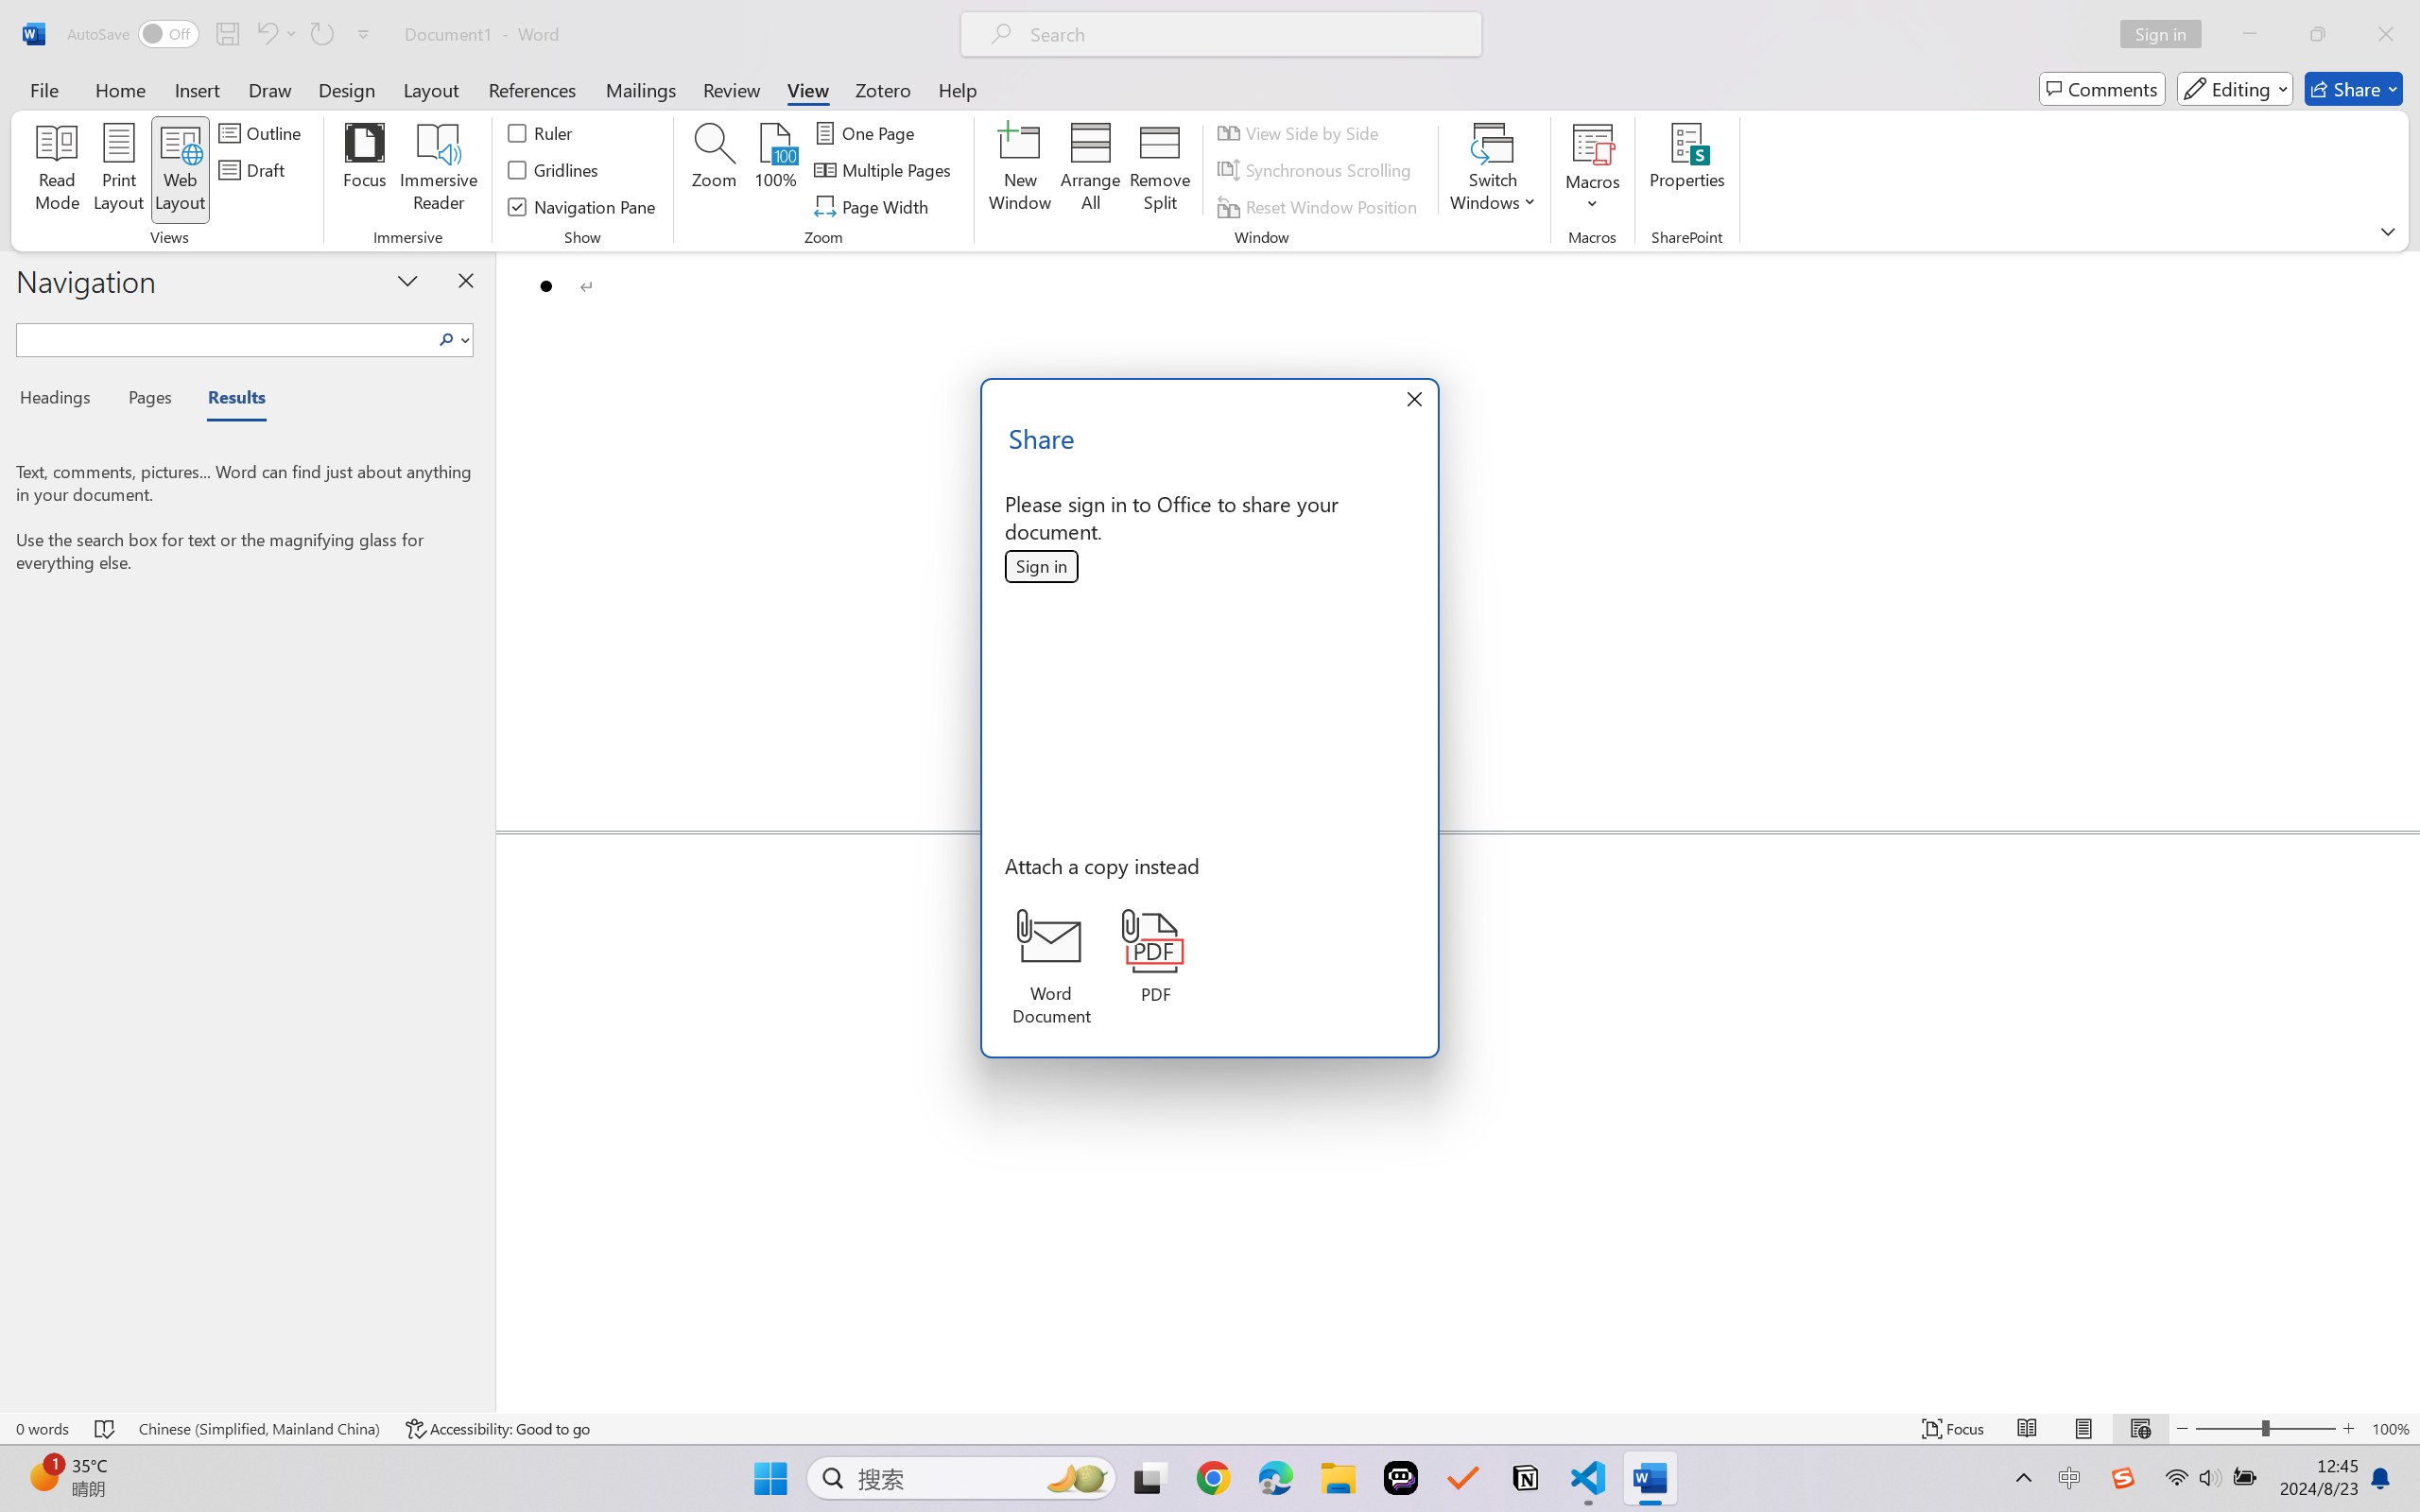 The height and width of the screenshot is (1512, 2420). Describe the element at coordinates (255, 170) in the screenshot. I see `Draft` at that location.